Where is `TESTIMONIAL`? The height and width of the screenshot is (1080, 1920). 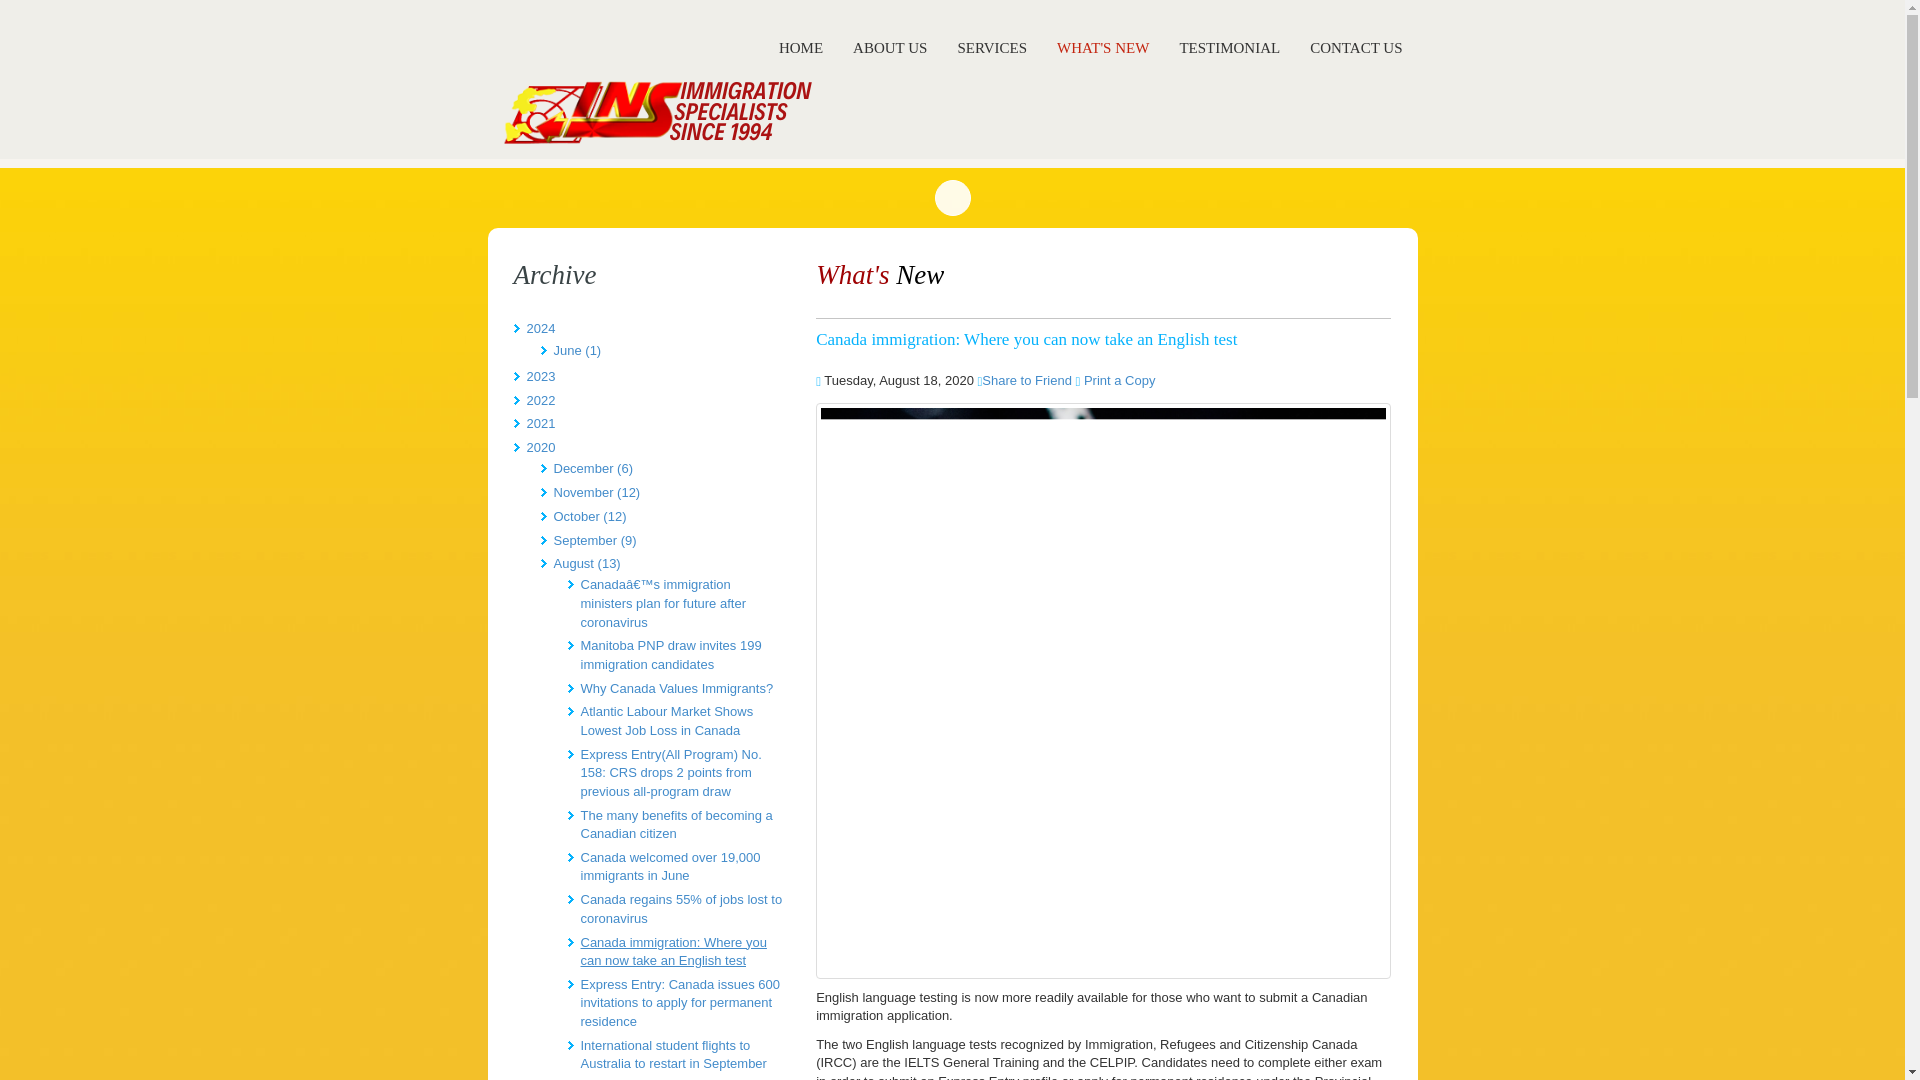
TESTIMONIAL is located at coordinates (1228, 48).